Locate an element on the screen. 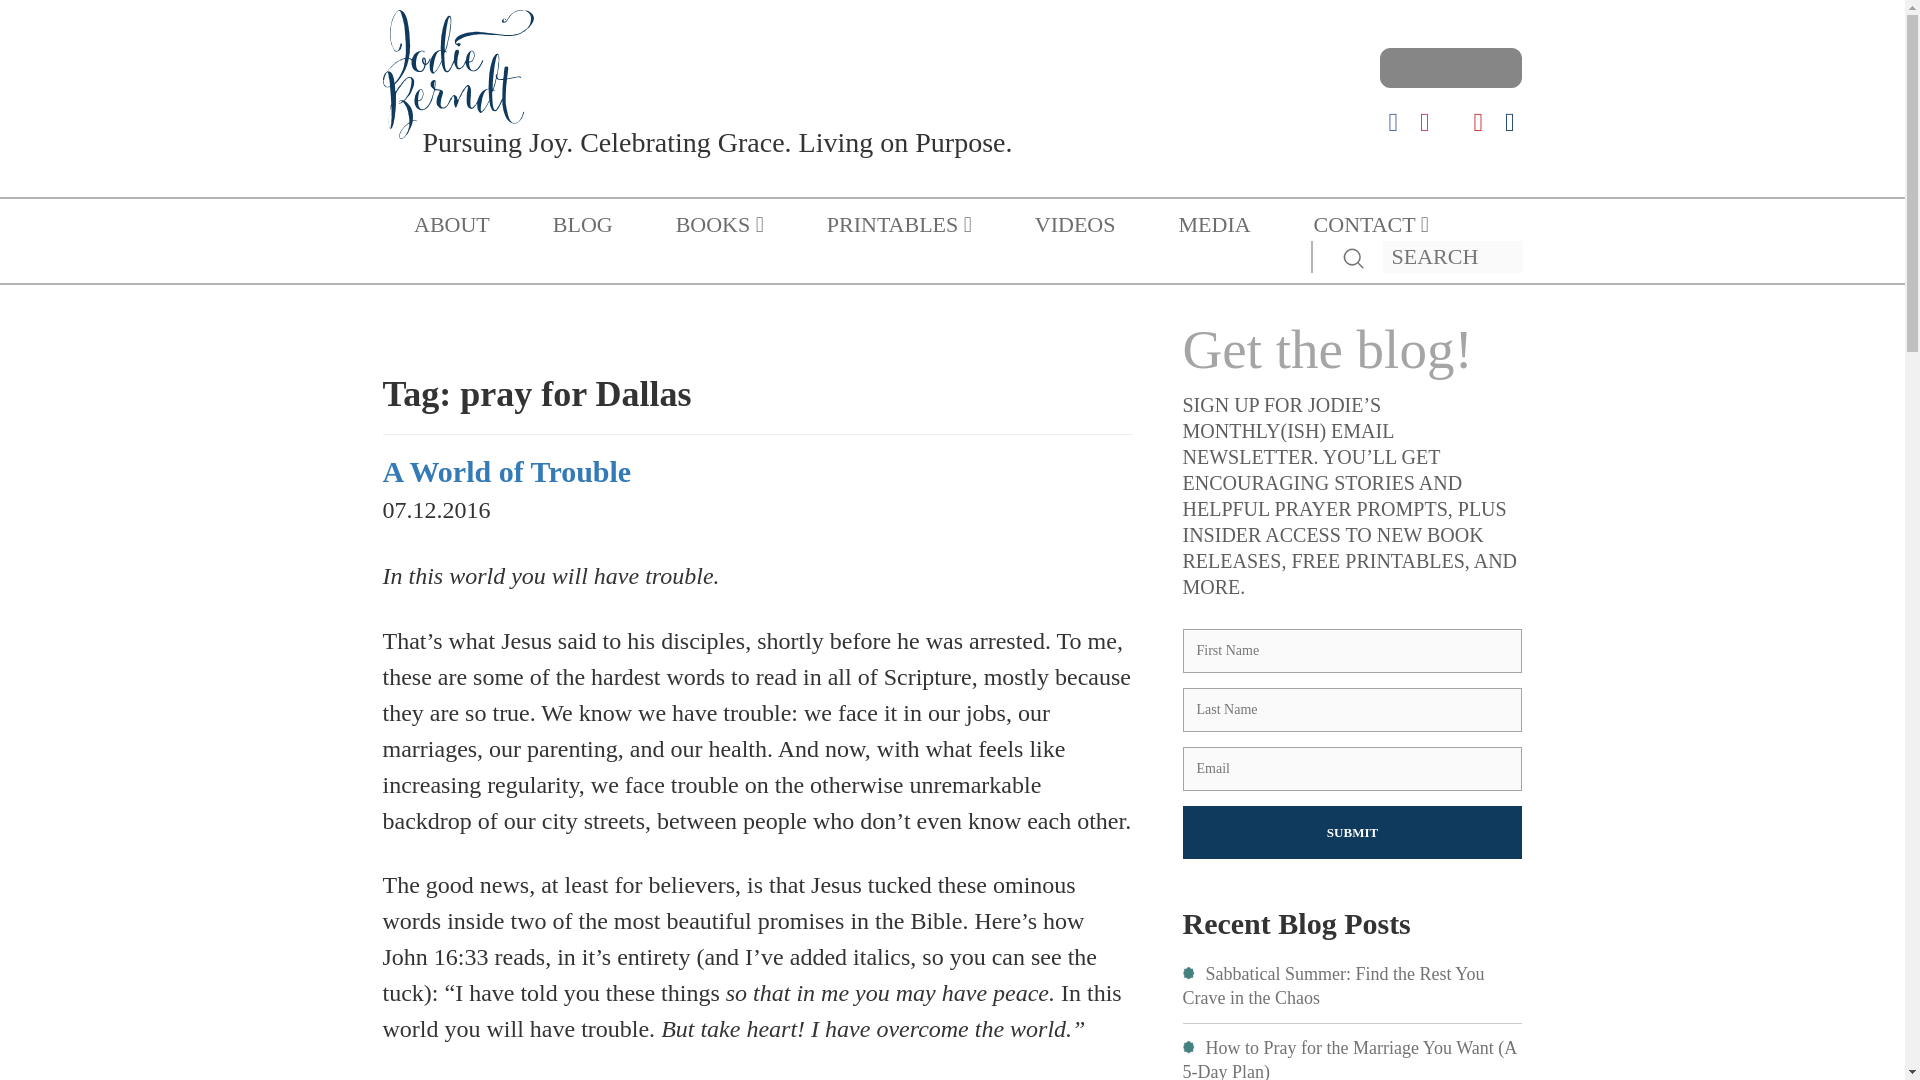 This screenshot has height=1080, width=1920. SUBMIT is located at coordinates (1352, 832).